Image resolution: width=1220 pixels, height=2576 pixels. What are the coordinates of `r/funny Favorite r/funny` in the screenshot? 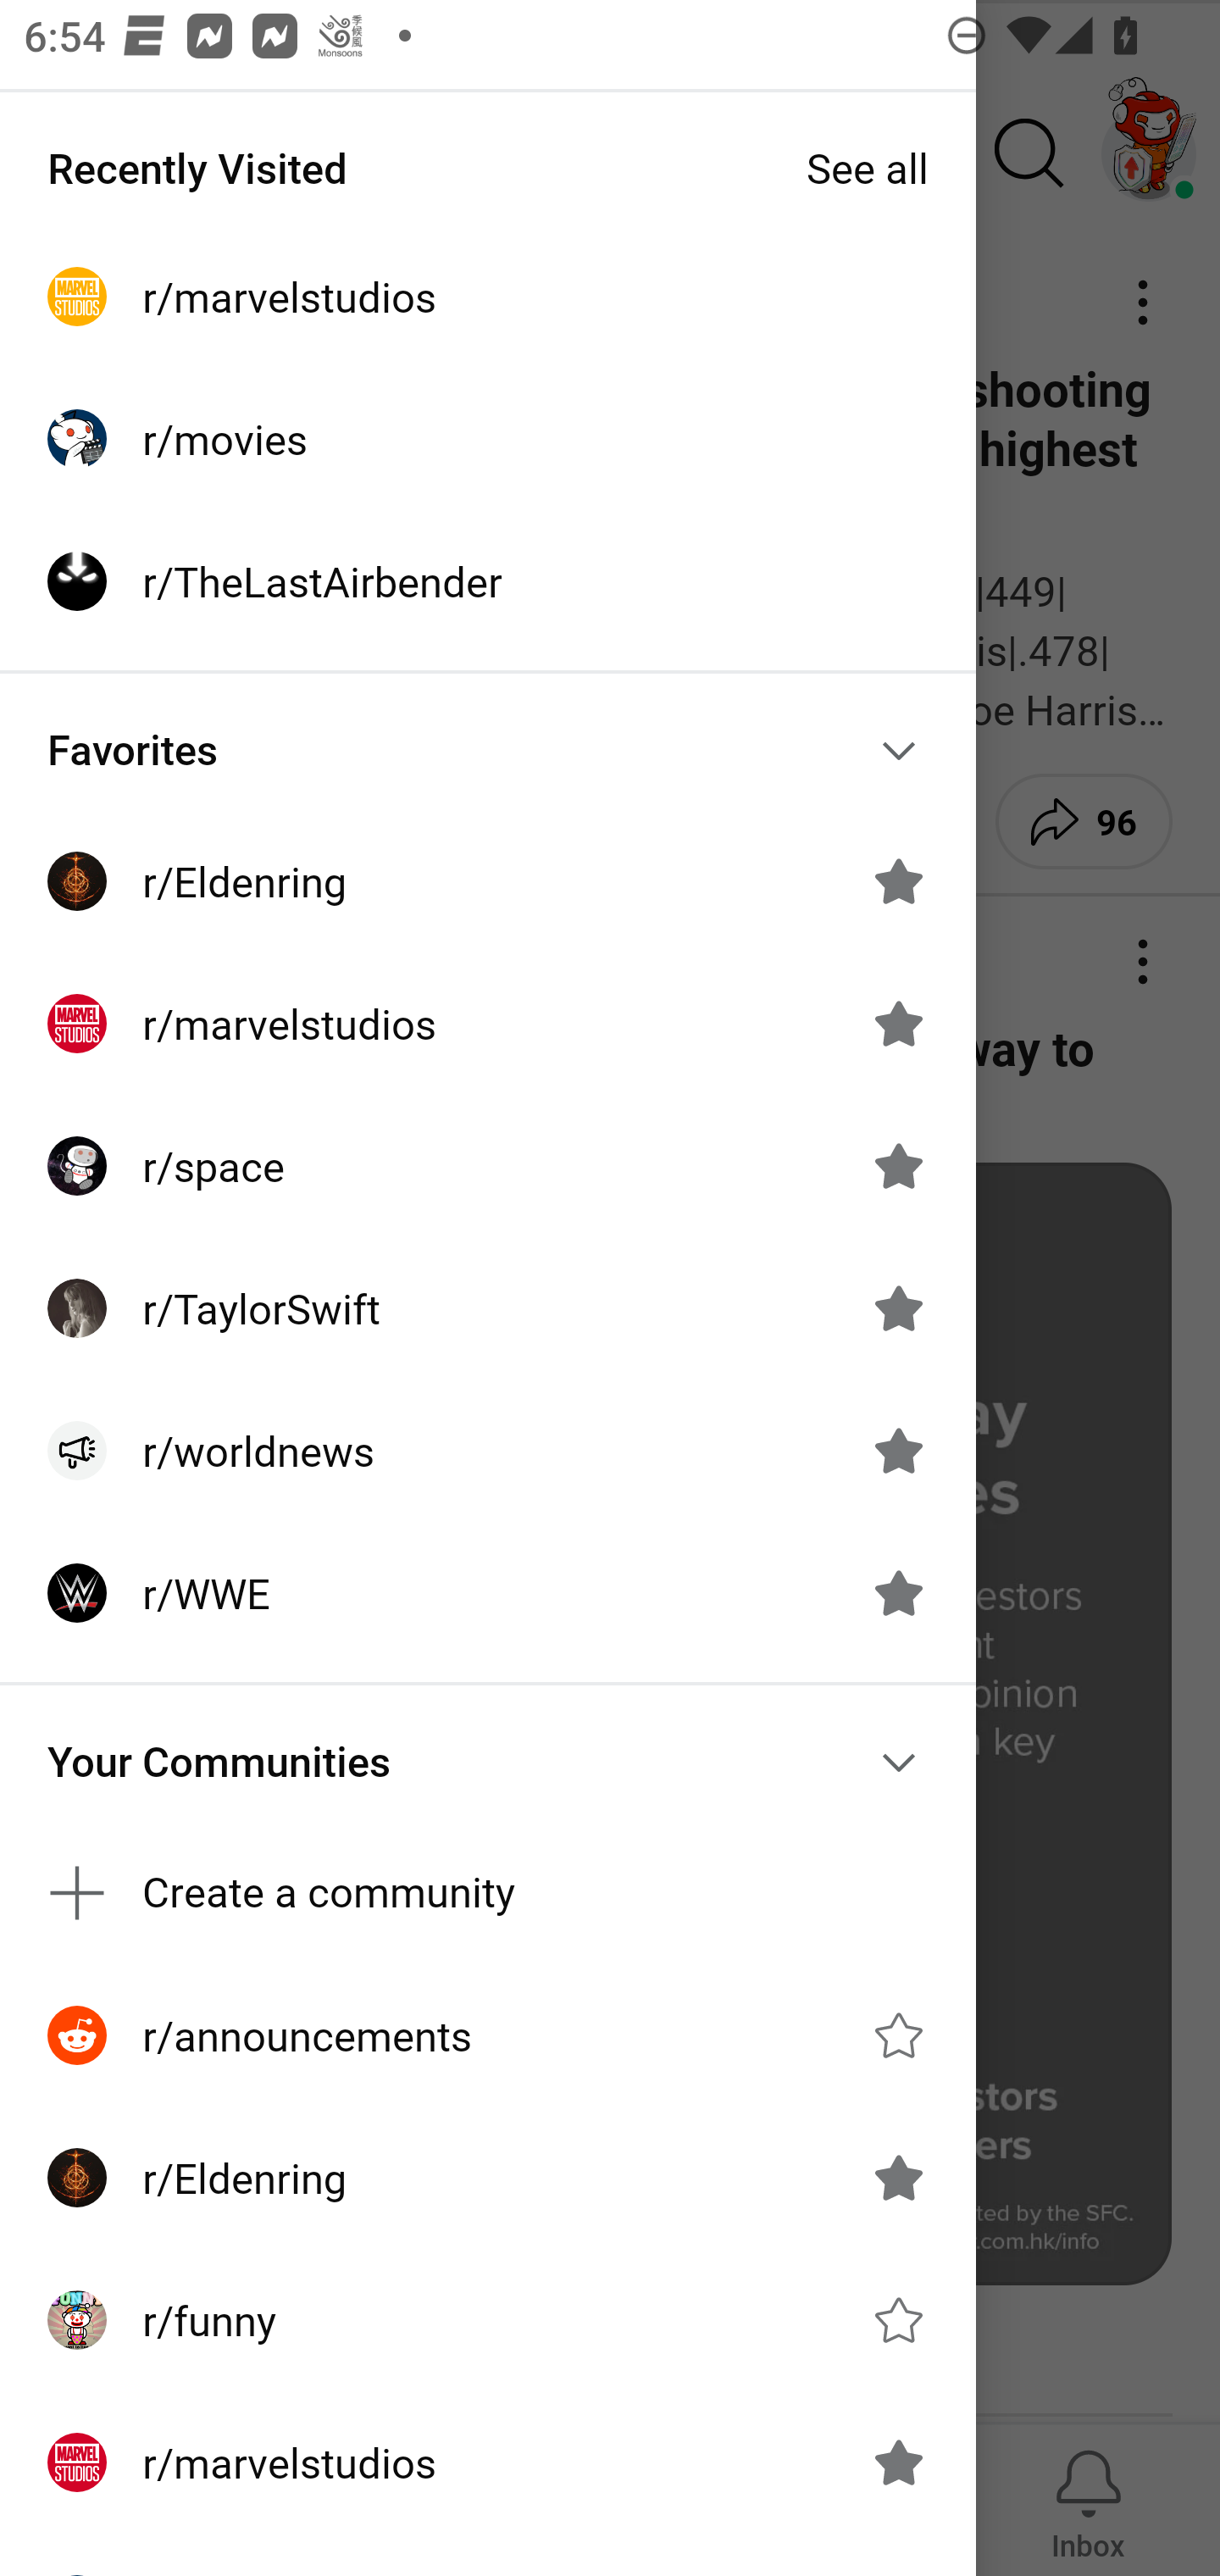 It's located at (488, 2319).